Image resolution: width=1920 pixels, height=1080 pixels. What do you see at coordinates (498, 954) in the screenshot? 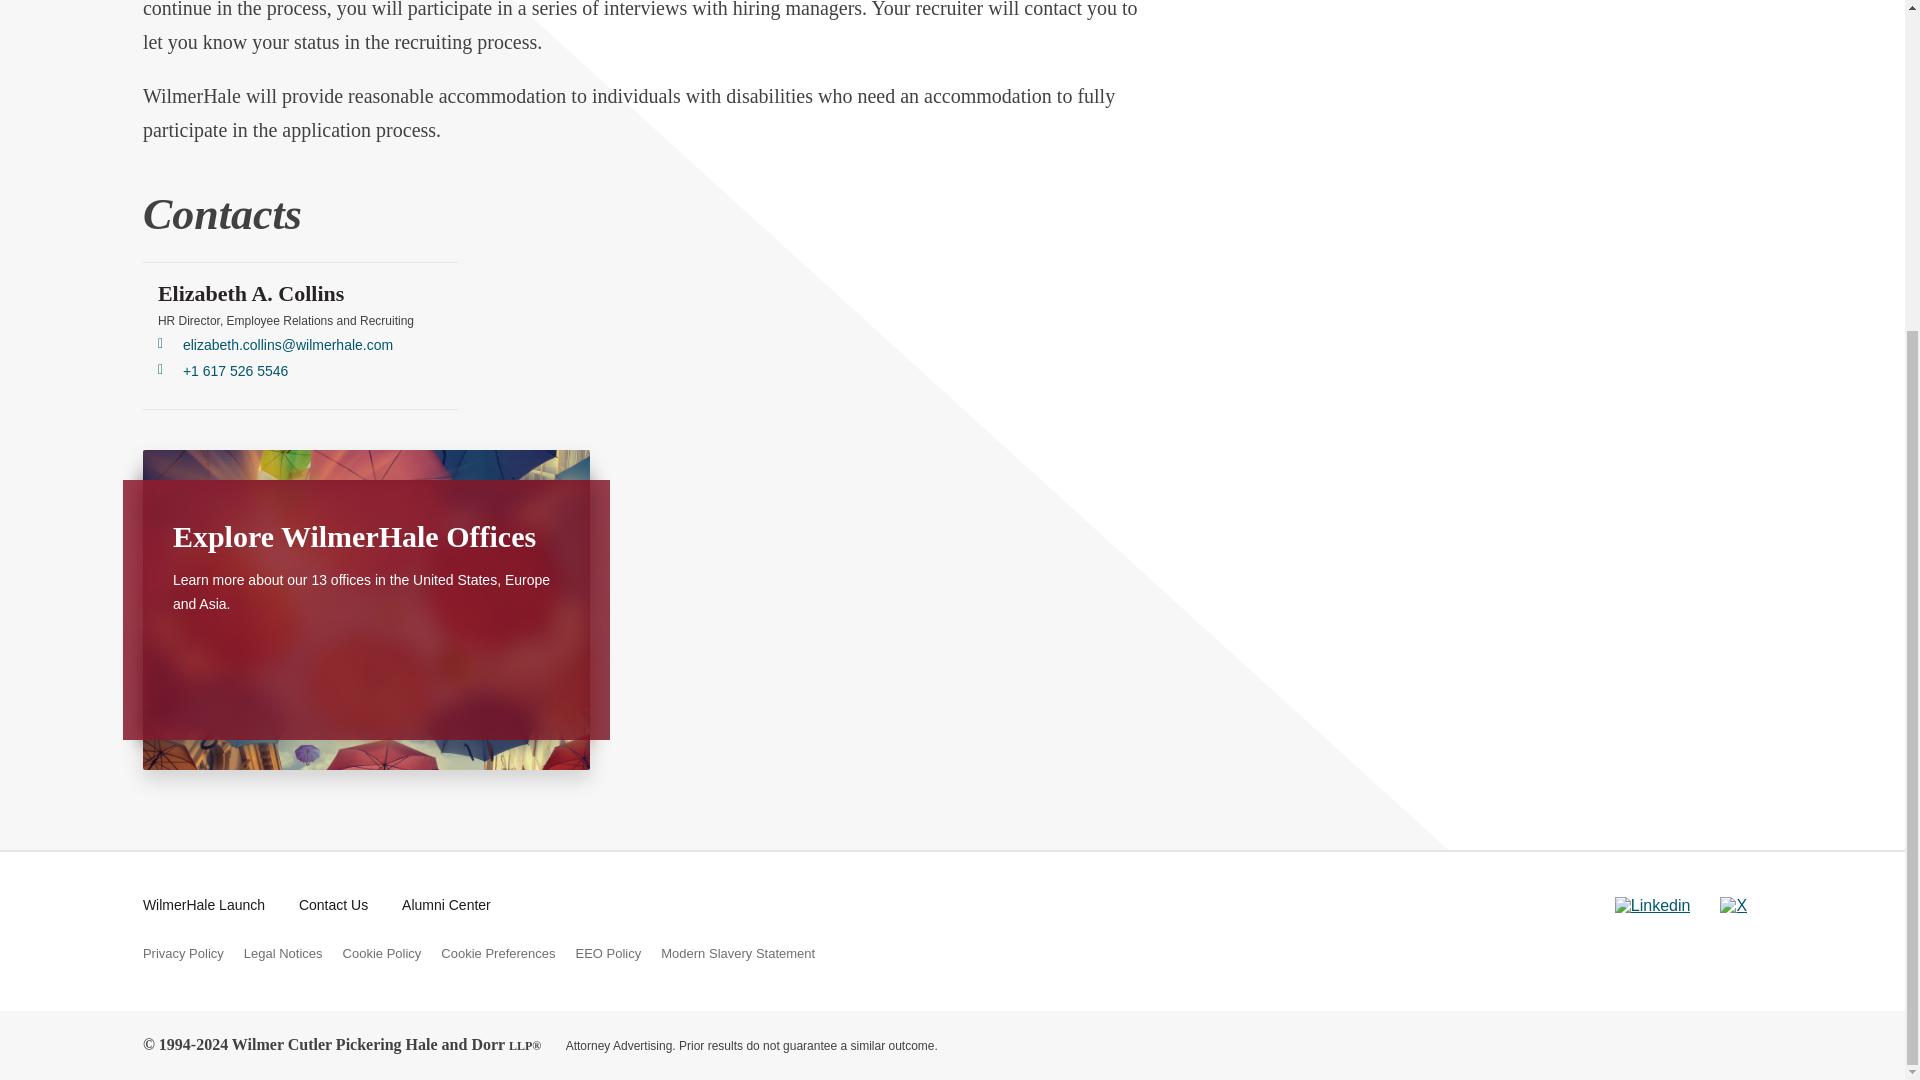
I see `Cookie Preferences` at bounding box center [498, 954].